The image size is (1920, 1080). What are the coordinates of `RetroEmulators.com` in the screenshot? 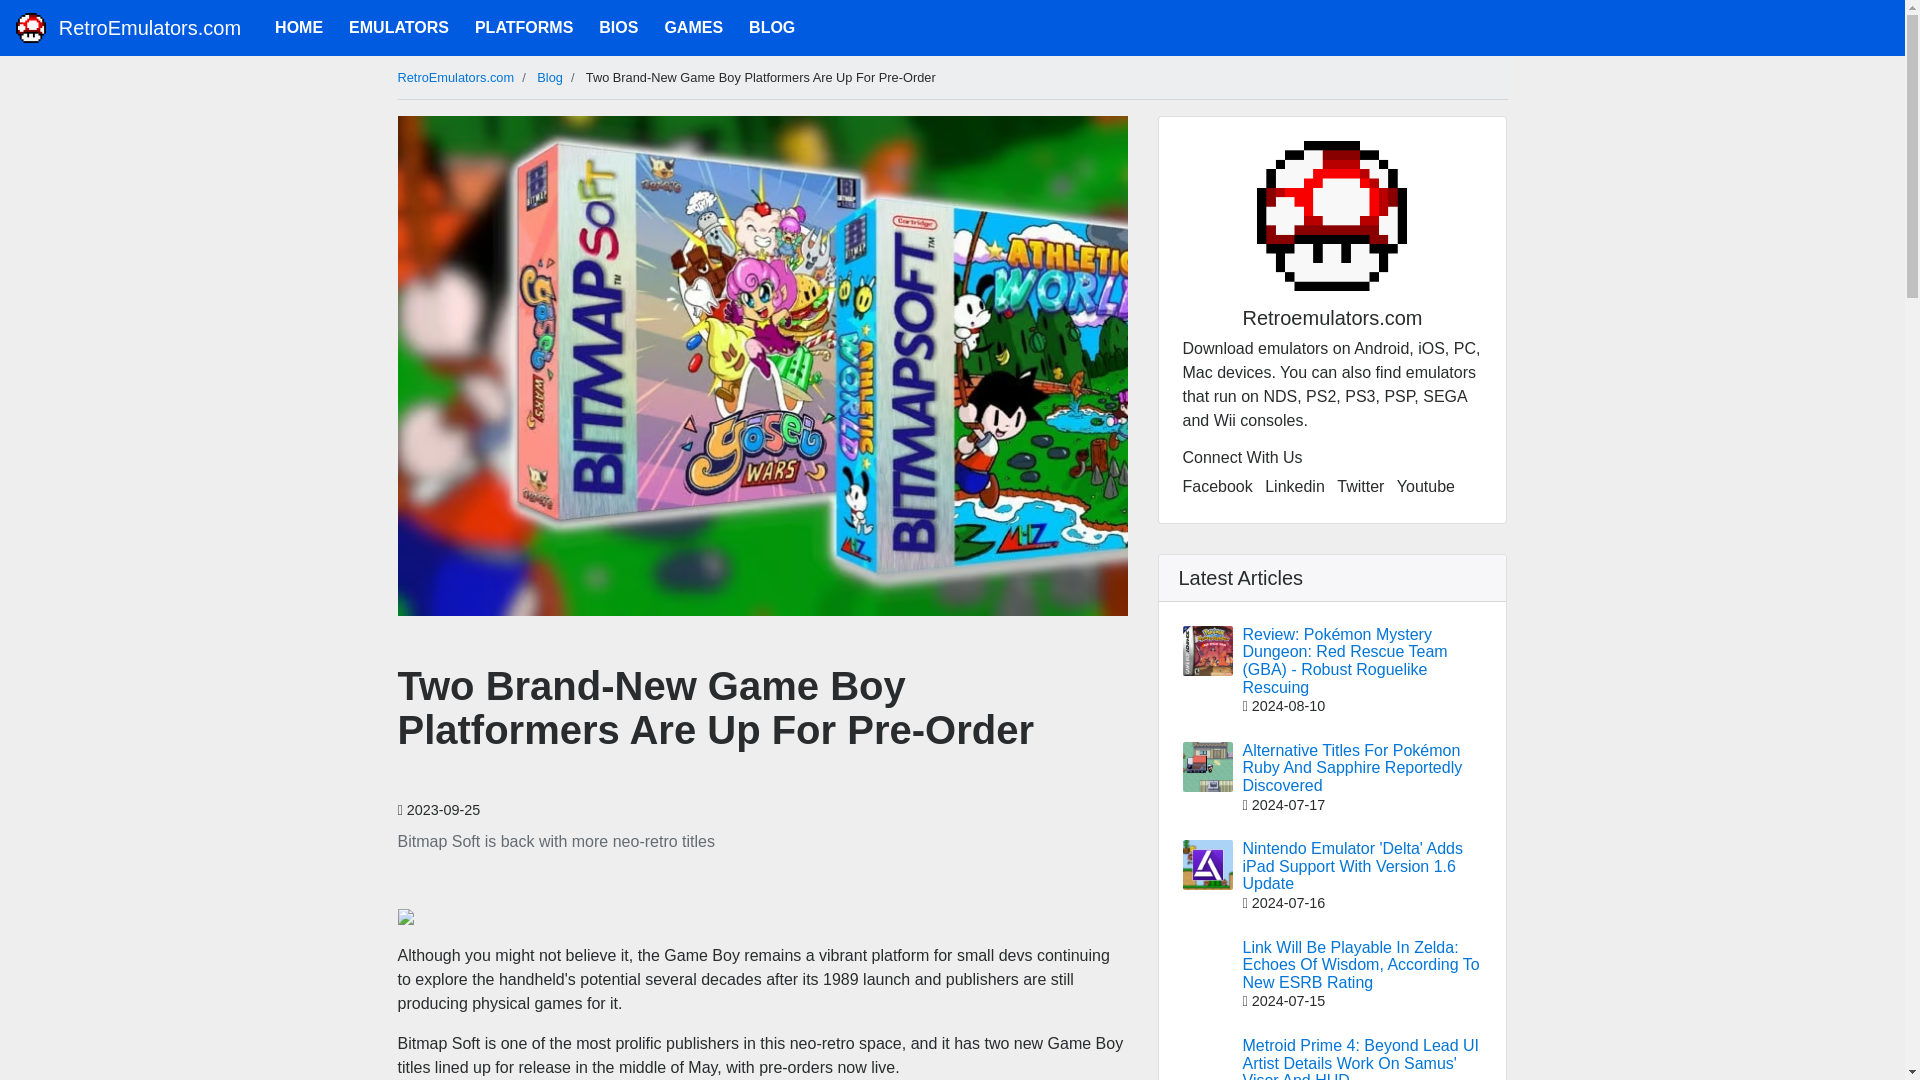 It's located at (128, 28).